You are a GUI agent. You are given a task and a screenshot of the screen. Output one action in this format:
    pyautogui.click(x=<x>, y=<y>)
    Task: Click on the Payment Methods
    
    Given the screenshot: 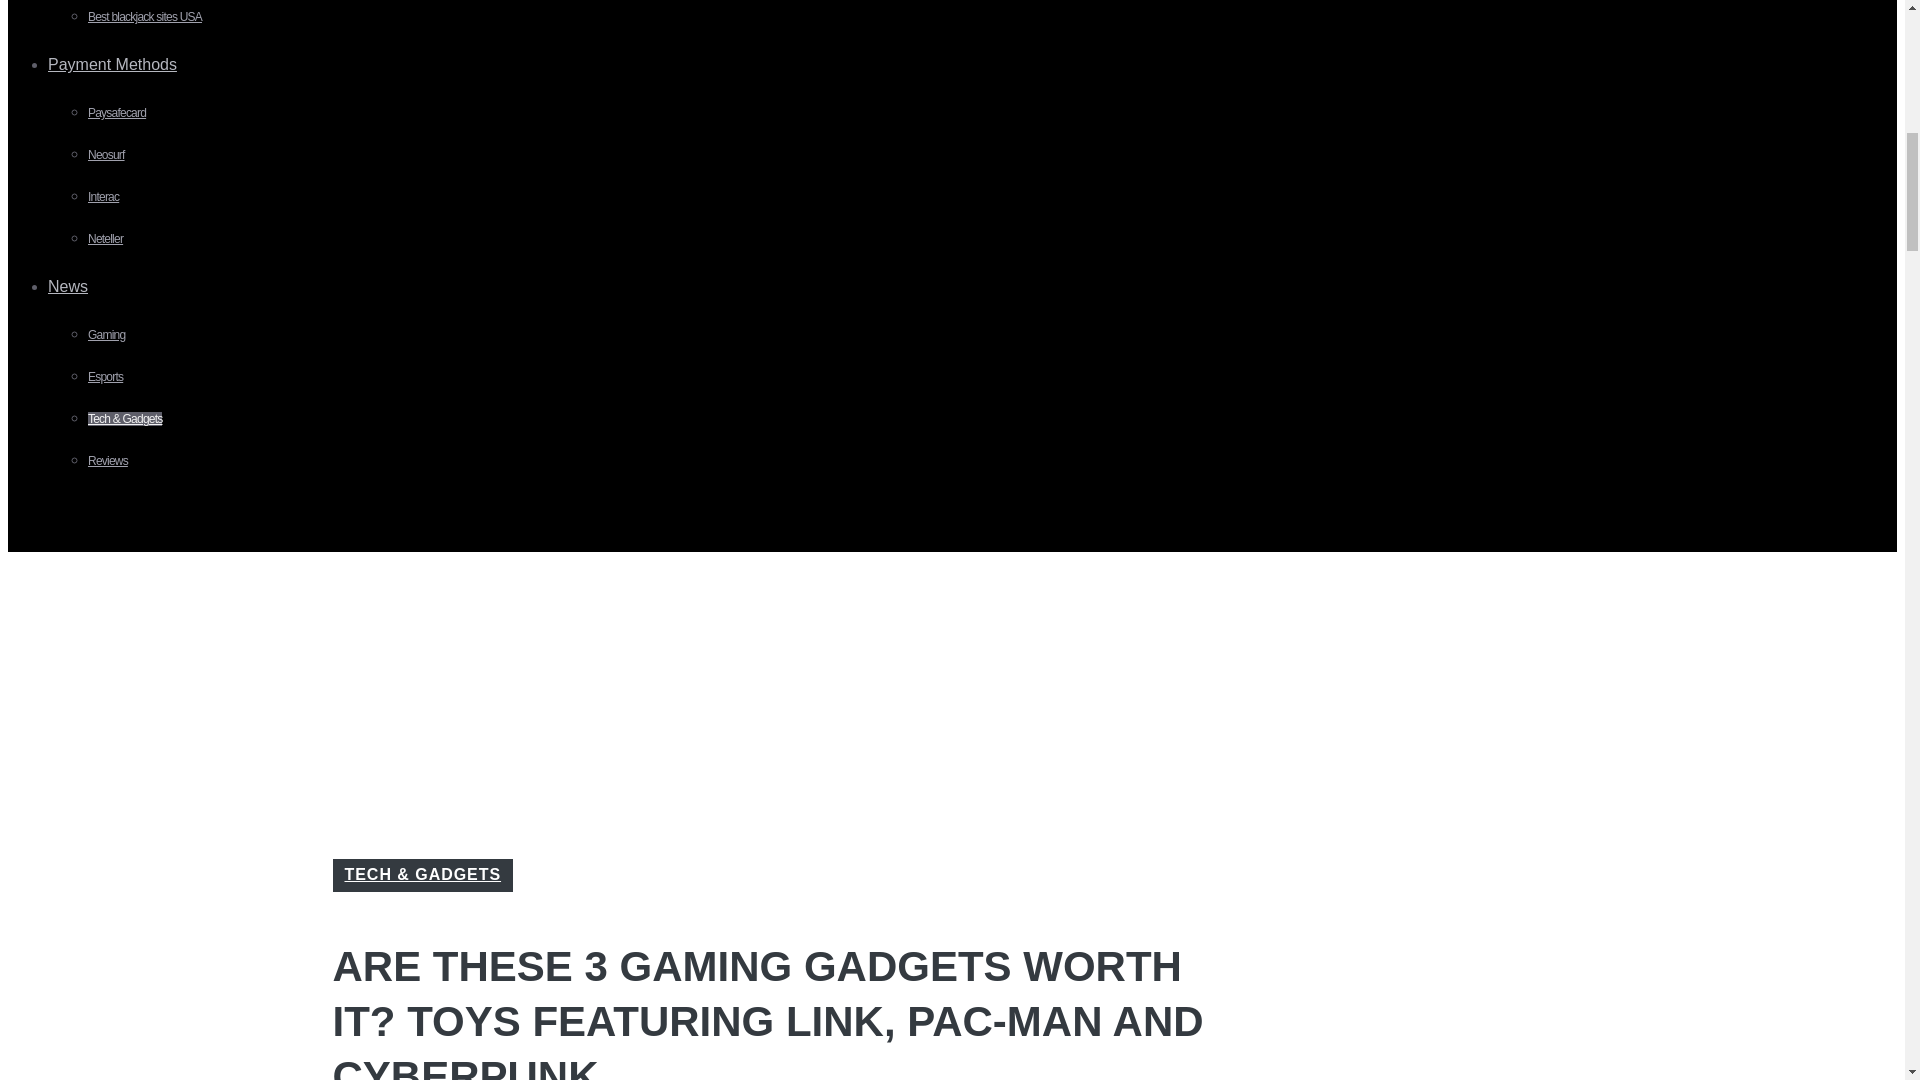 What is the action you would take?
    pyautogui.click(x=120, y=64)
    